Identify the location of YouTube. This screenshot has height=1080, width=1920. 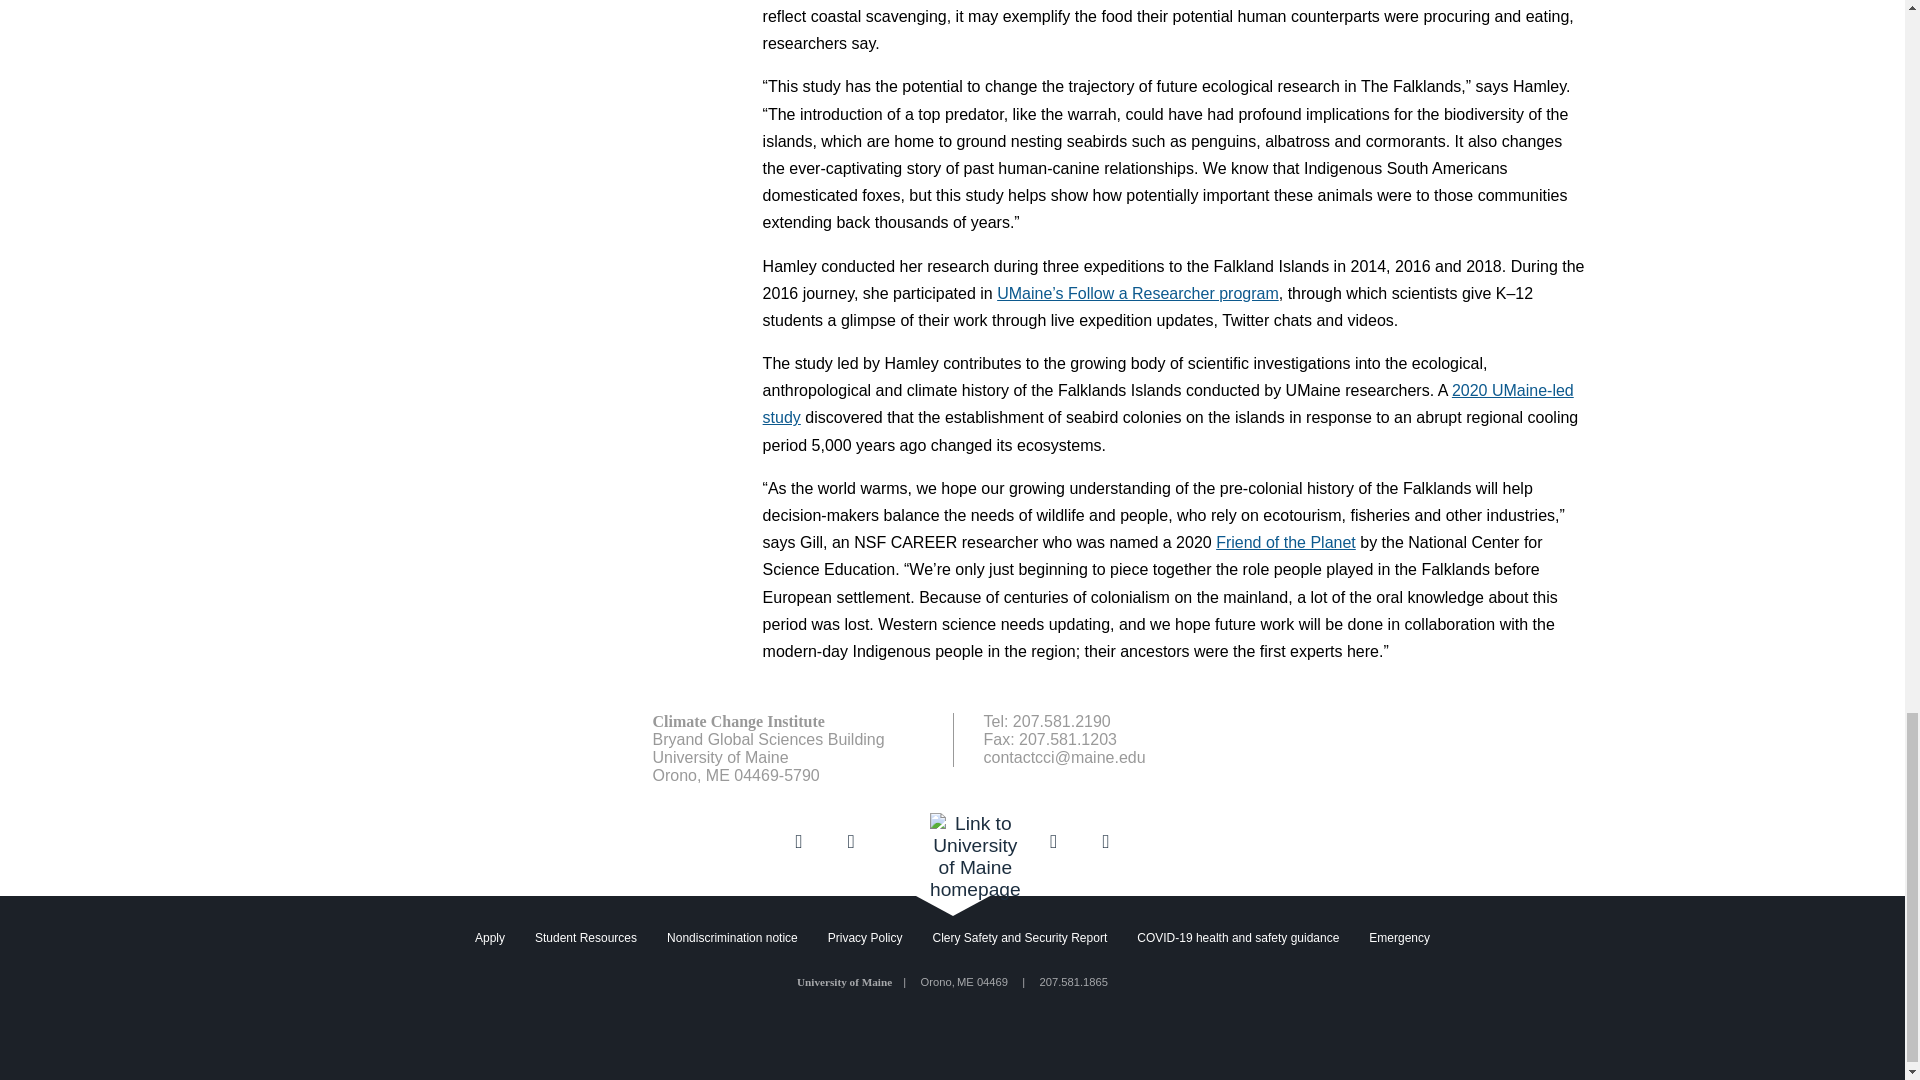
(1054, 840).